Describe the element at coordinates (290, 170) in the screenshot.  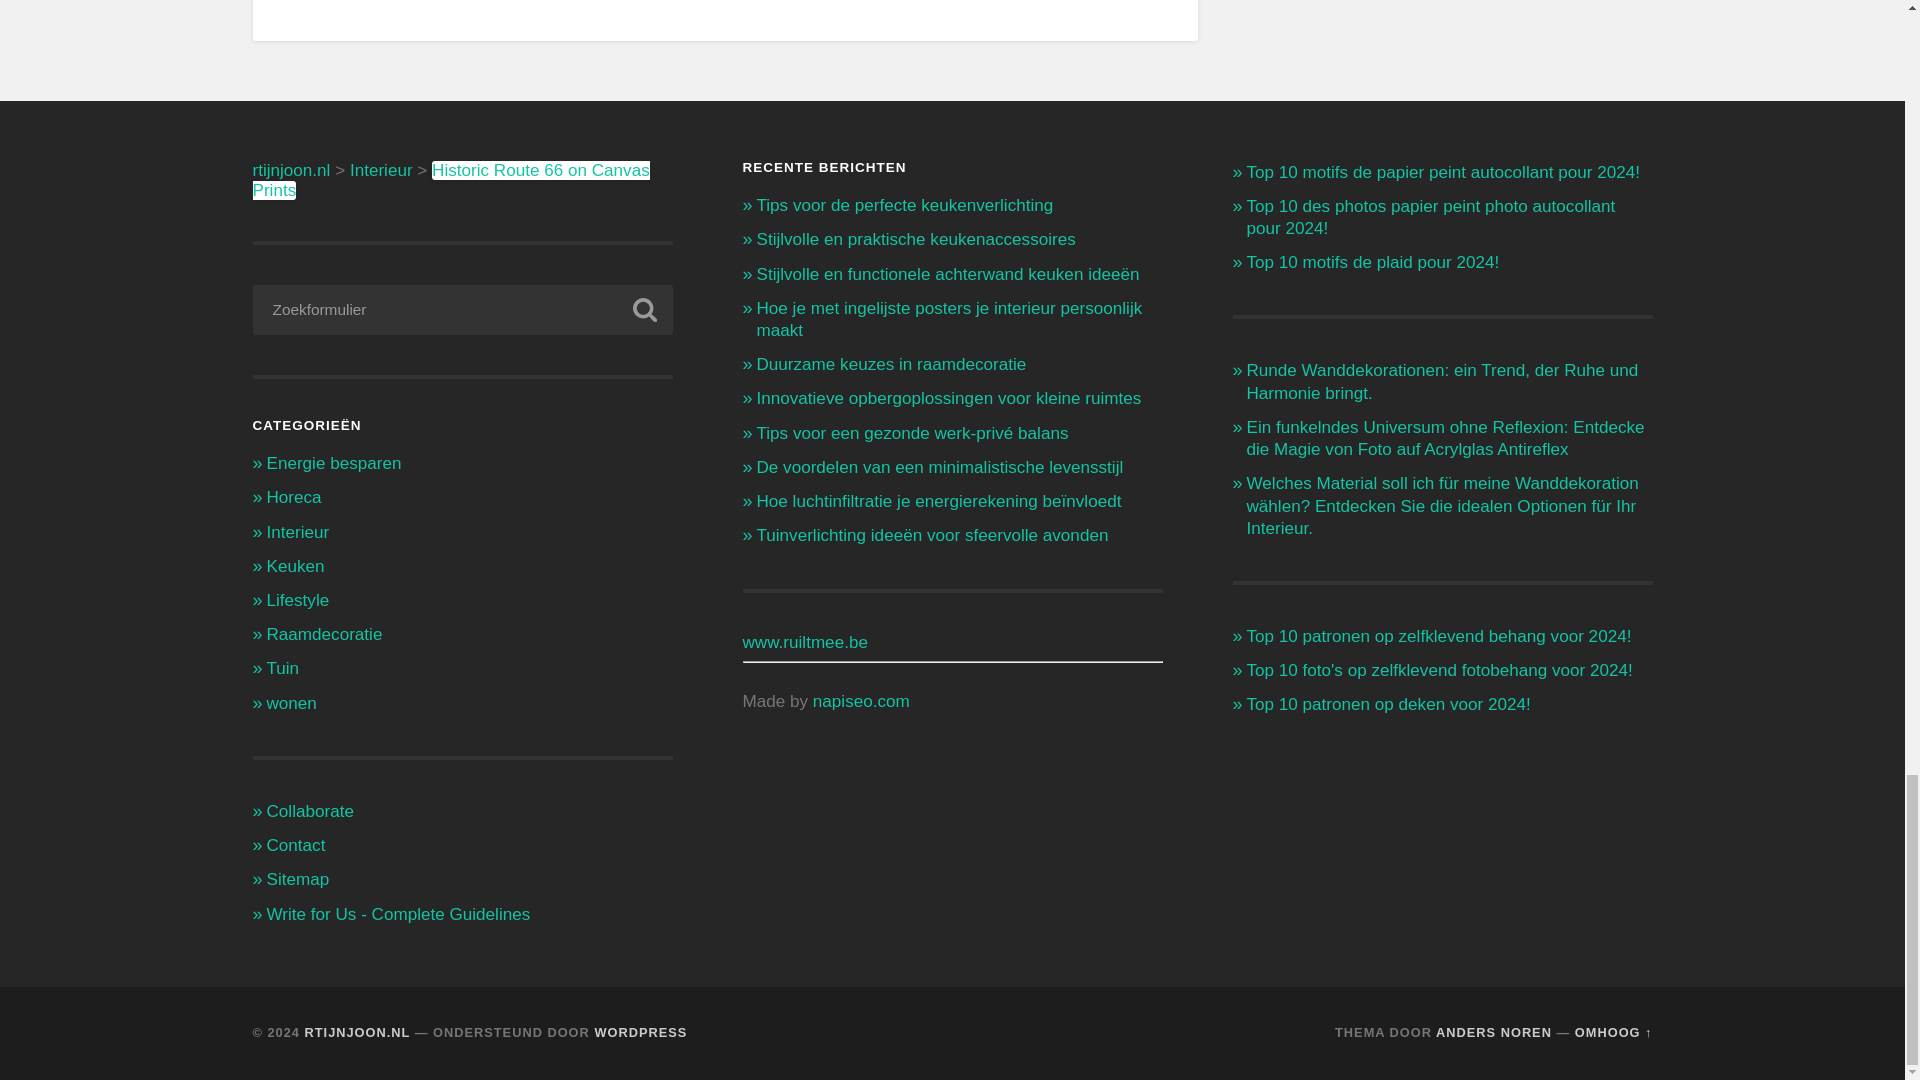
I see `Ga naar rtijnjoon.nl.` at that location.